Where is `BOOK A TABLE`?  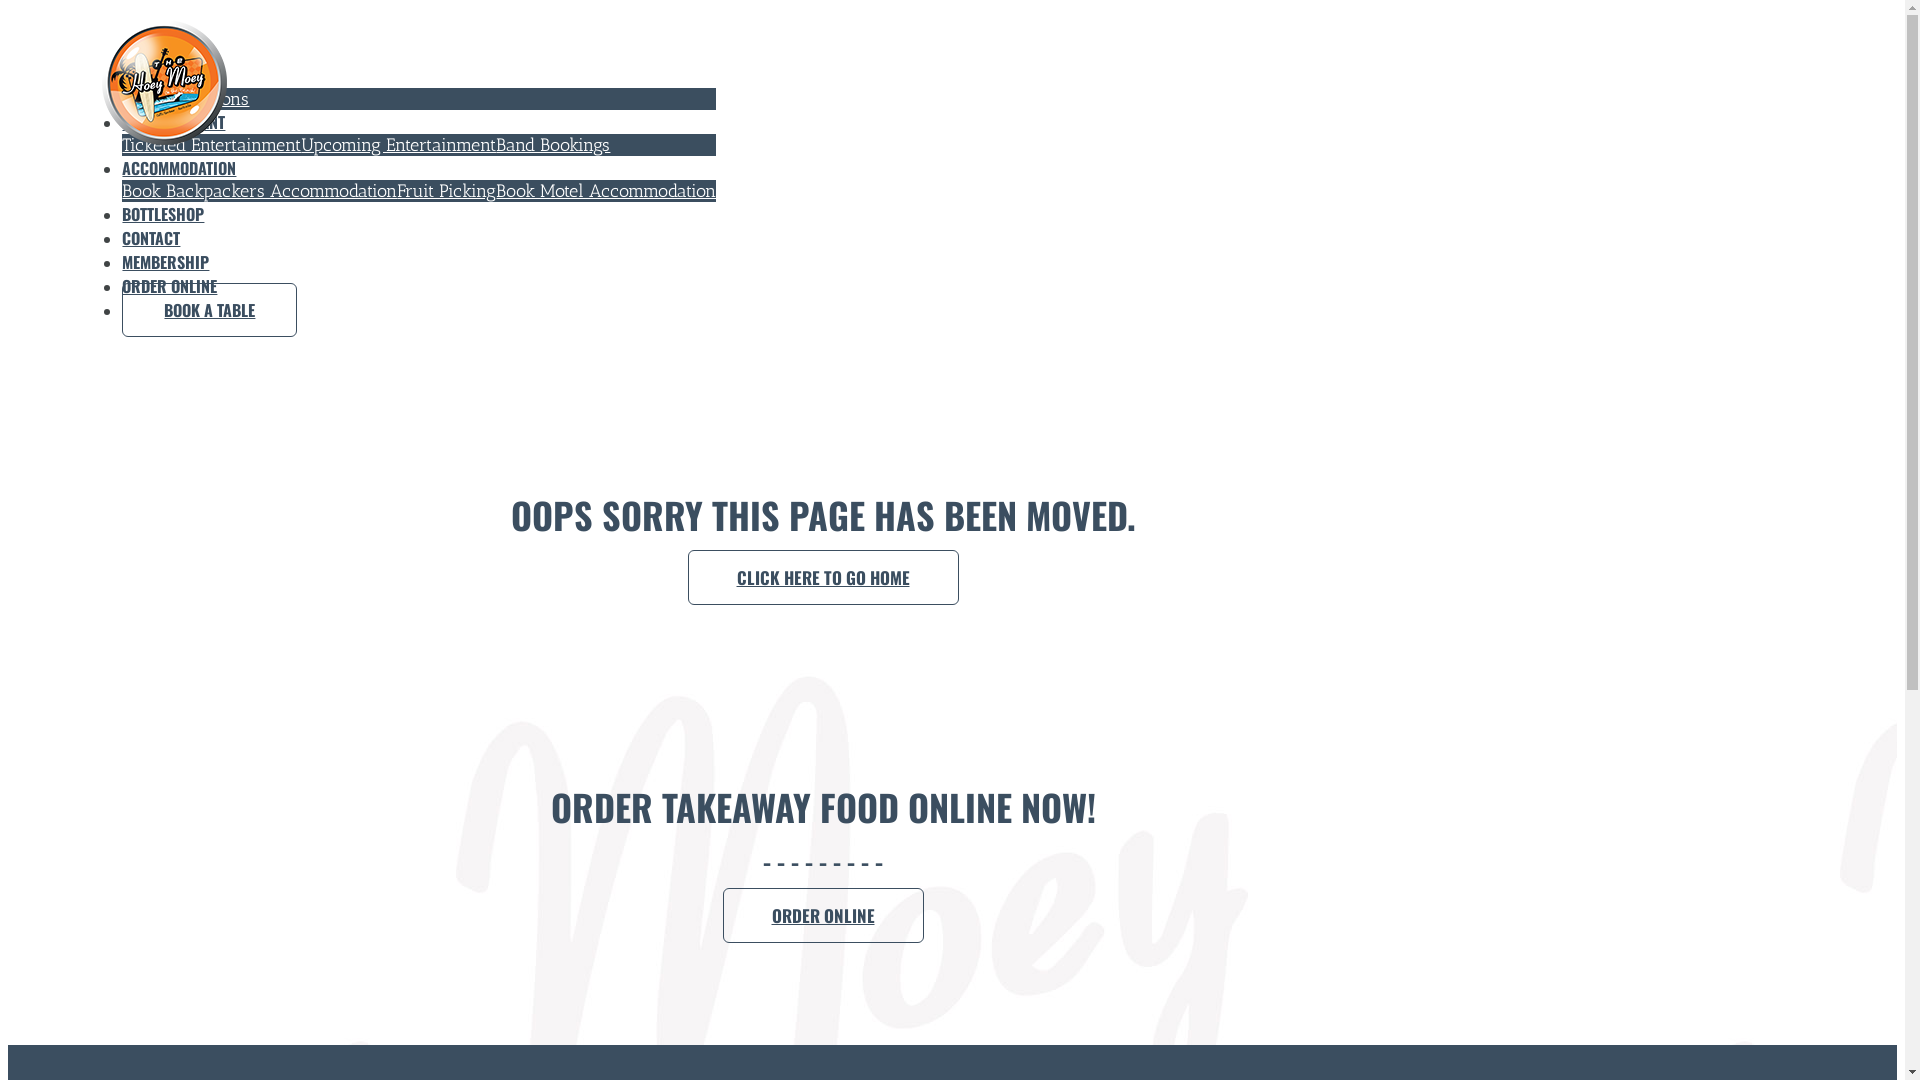 BOOK A TABLE is located at coordinates (210, 310).